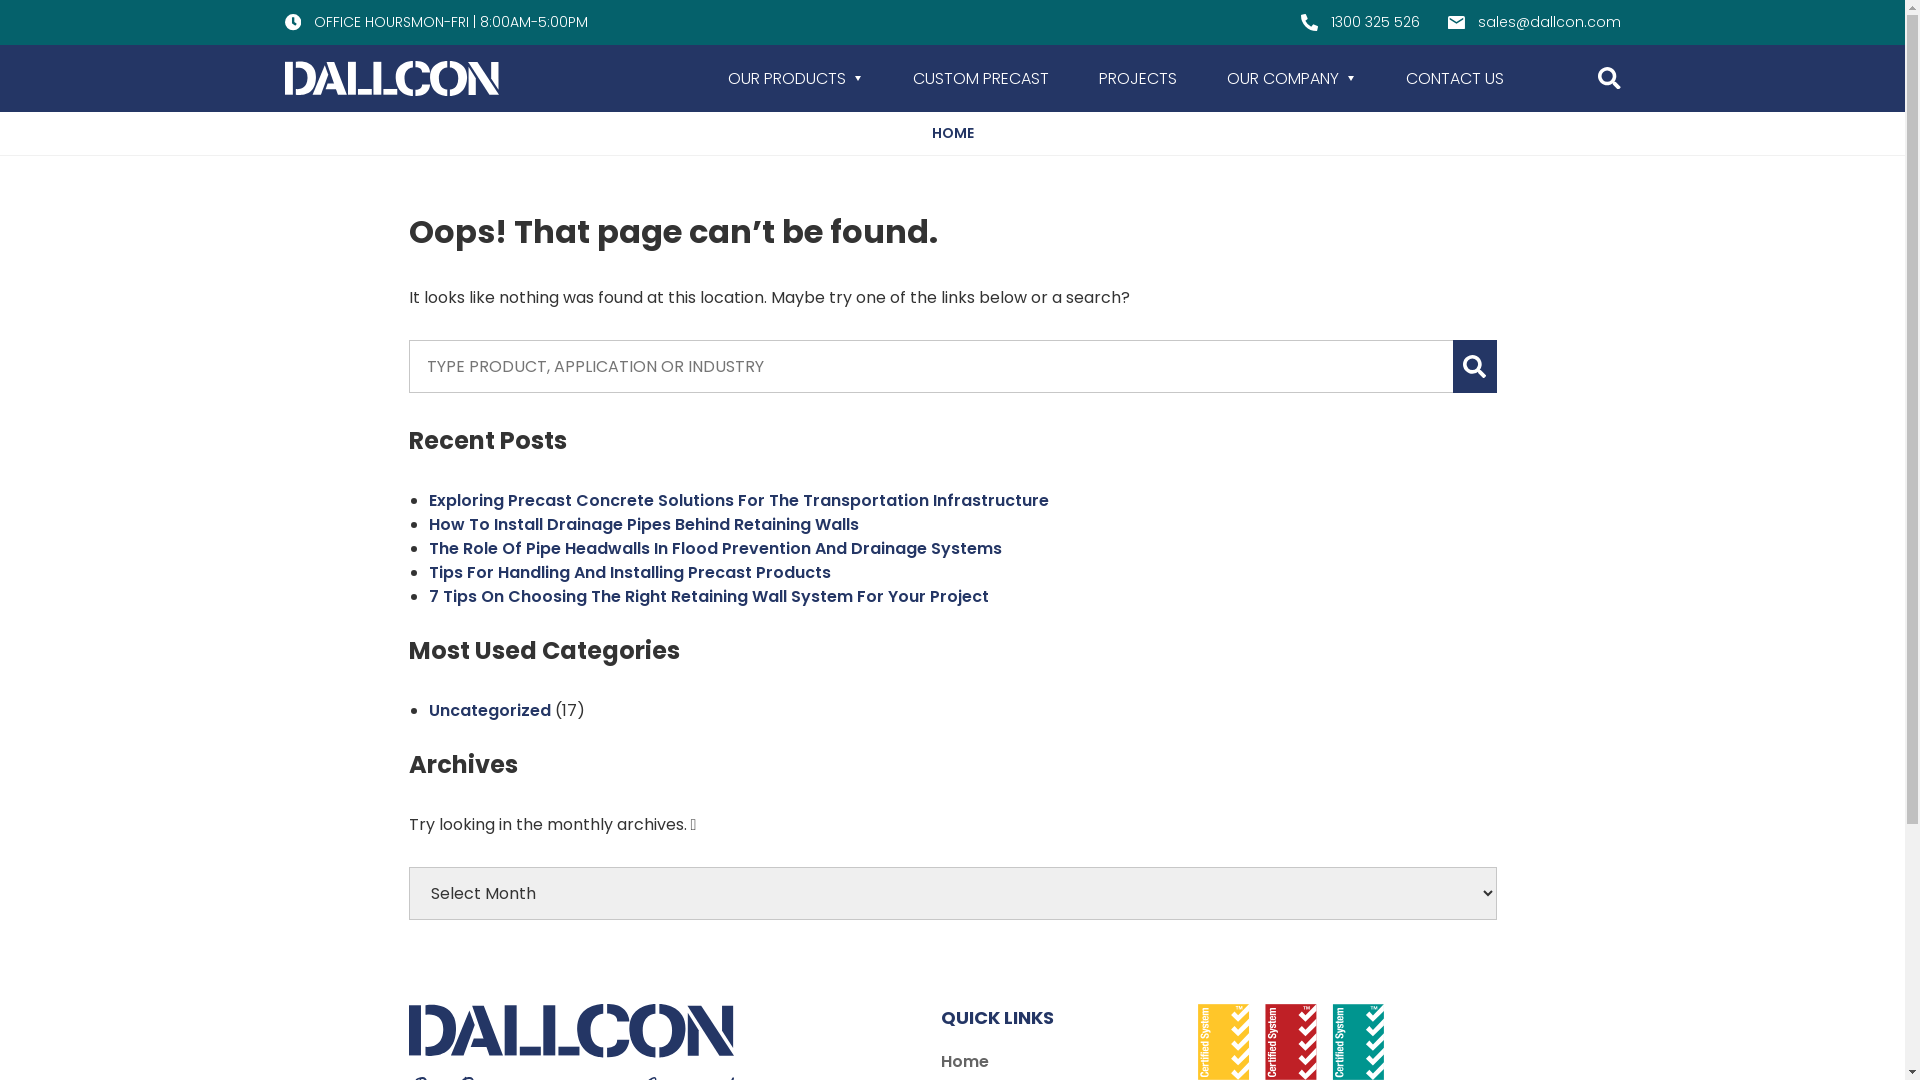 The width and height of the screenshot is (1920, 1080). What do you see at coordinates (965, 1062) in the screenshot?
I see `Home` at bounding box center [965, 1062].